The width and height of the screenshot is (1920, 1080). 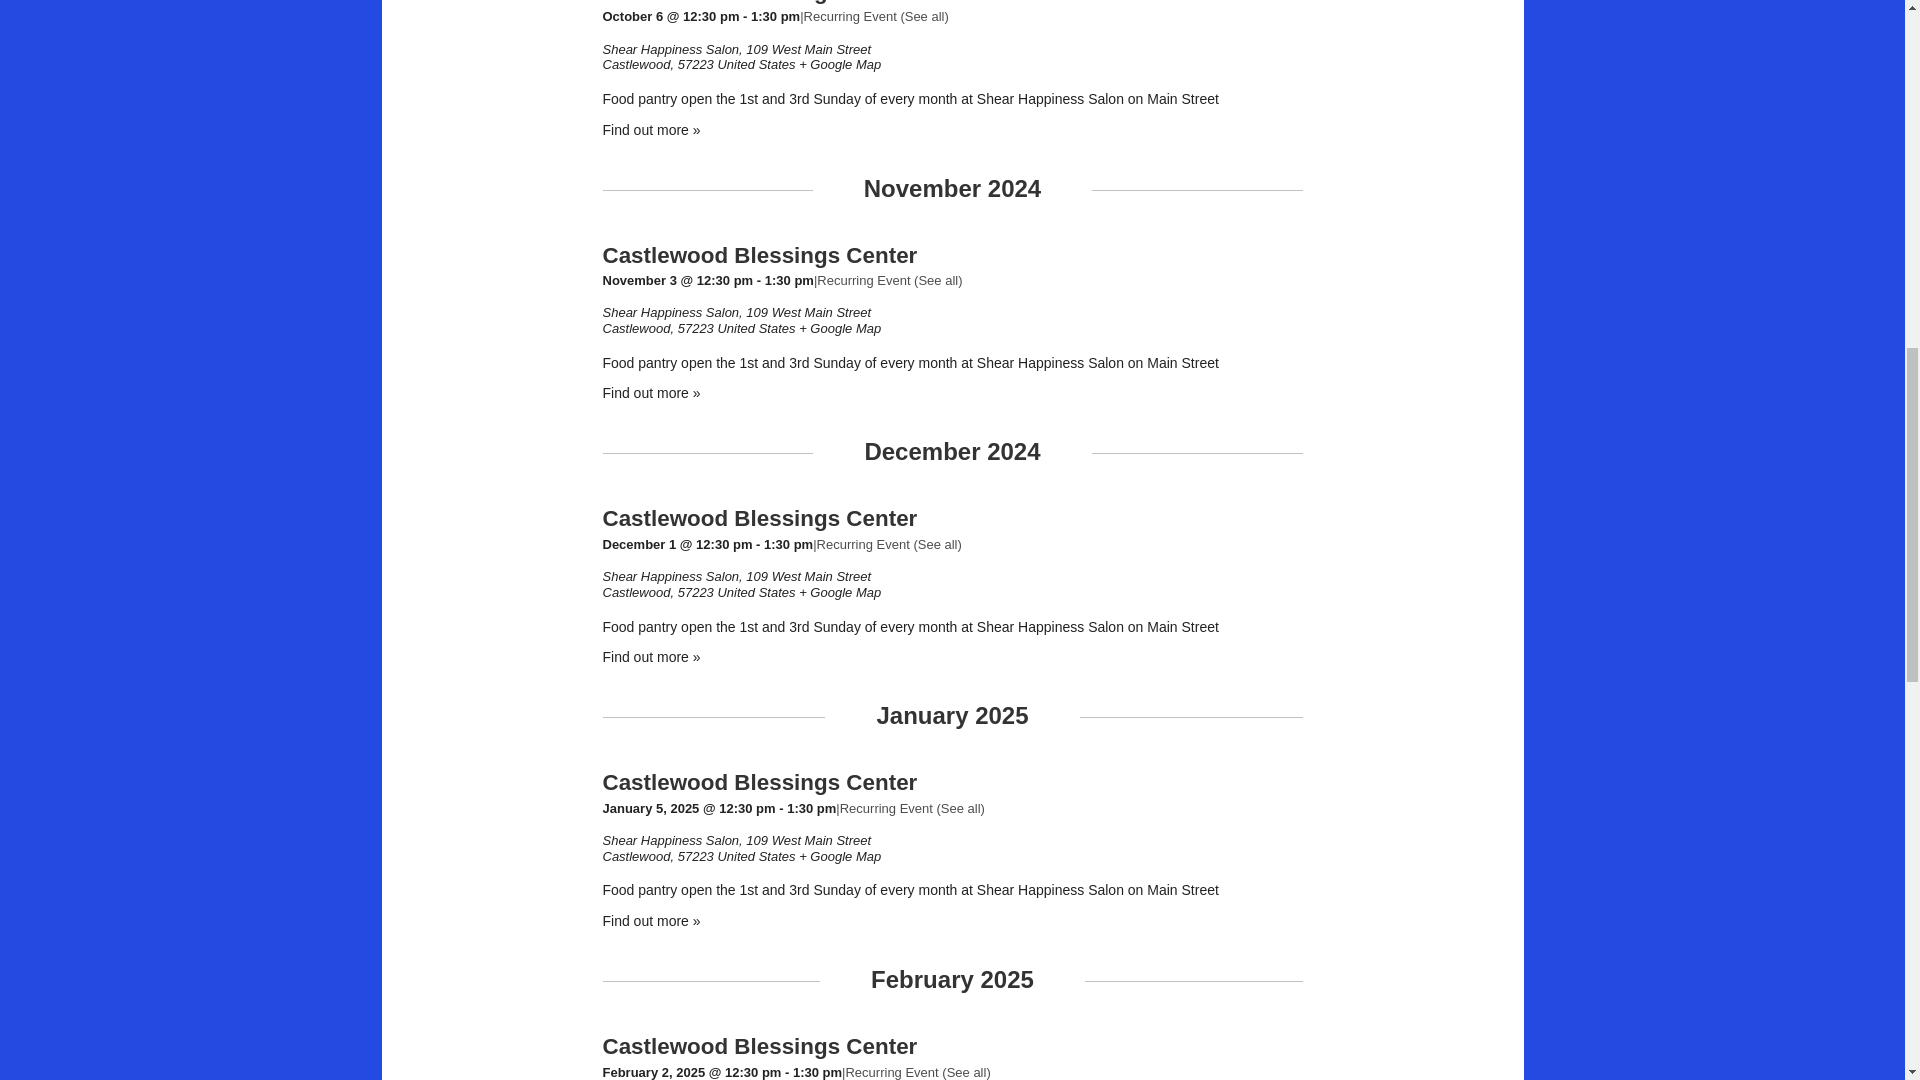 I want to click on Castlewood Blessings Center, so click(x=760, y=2).